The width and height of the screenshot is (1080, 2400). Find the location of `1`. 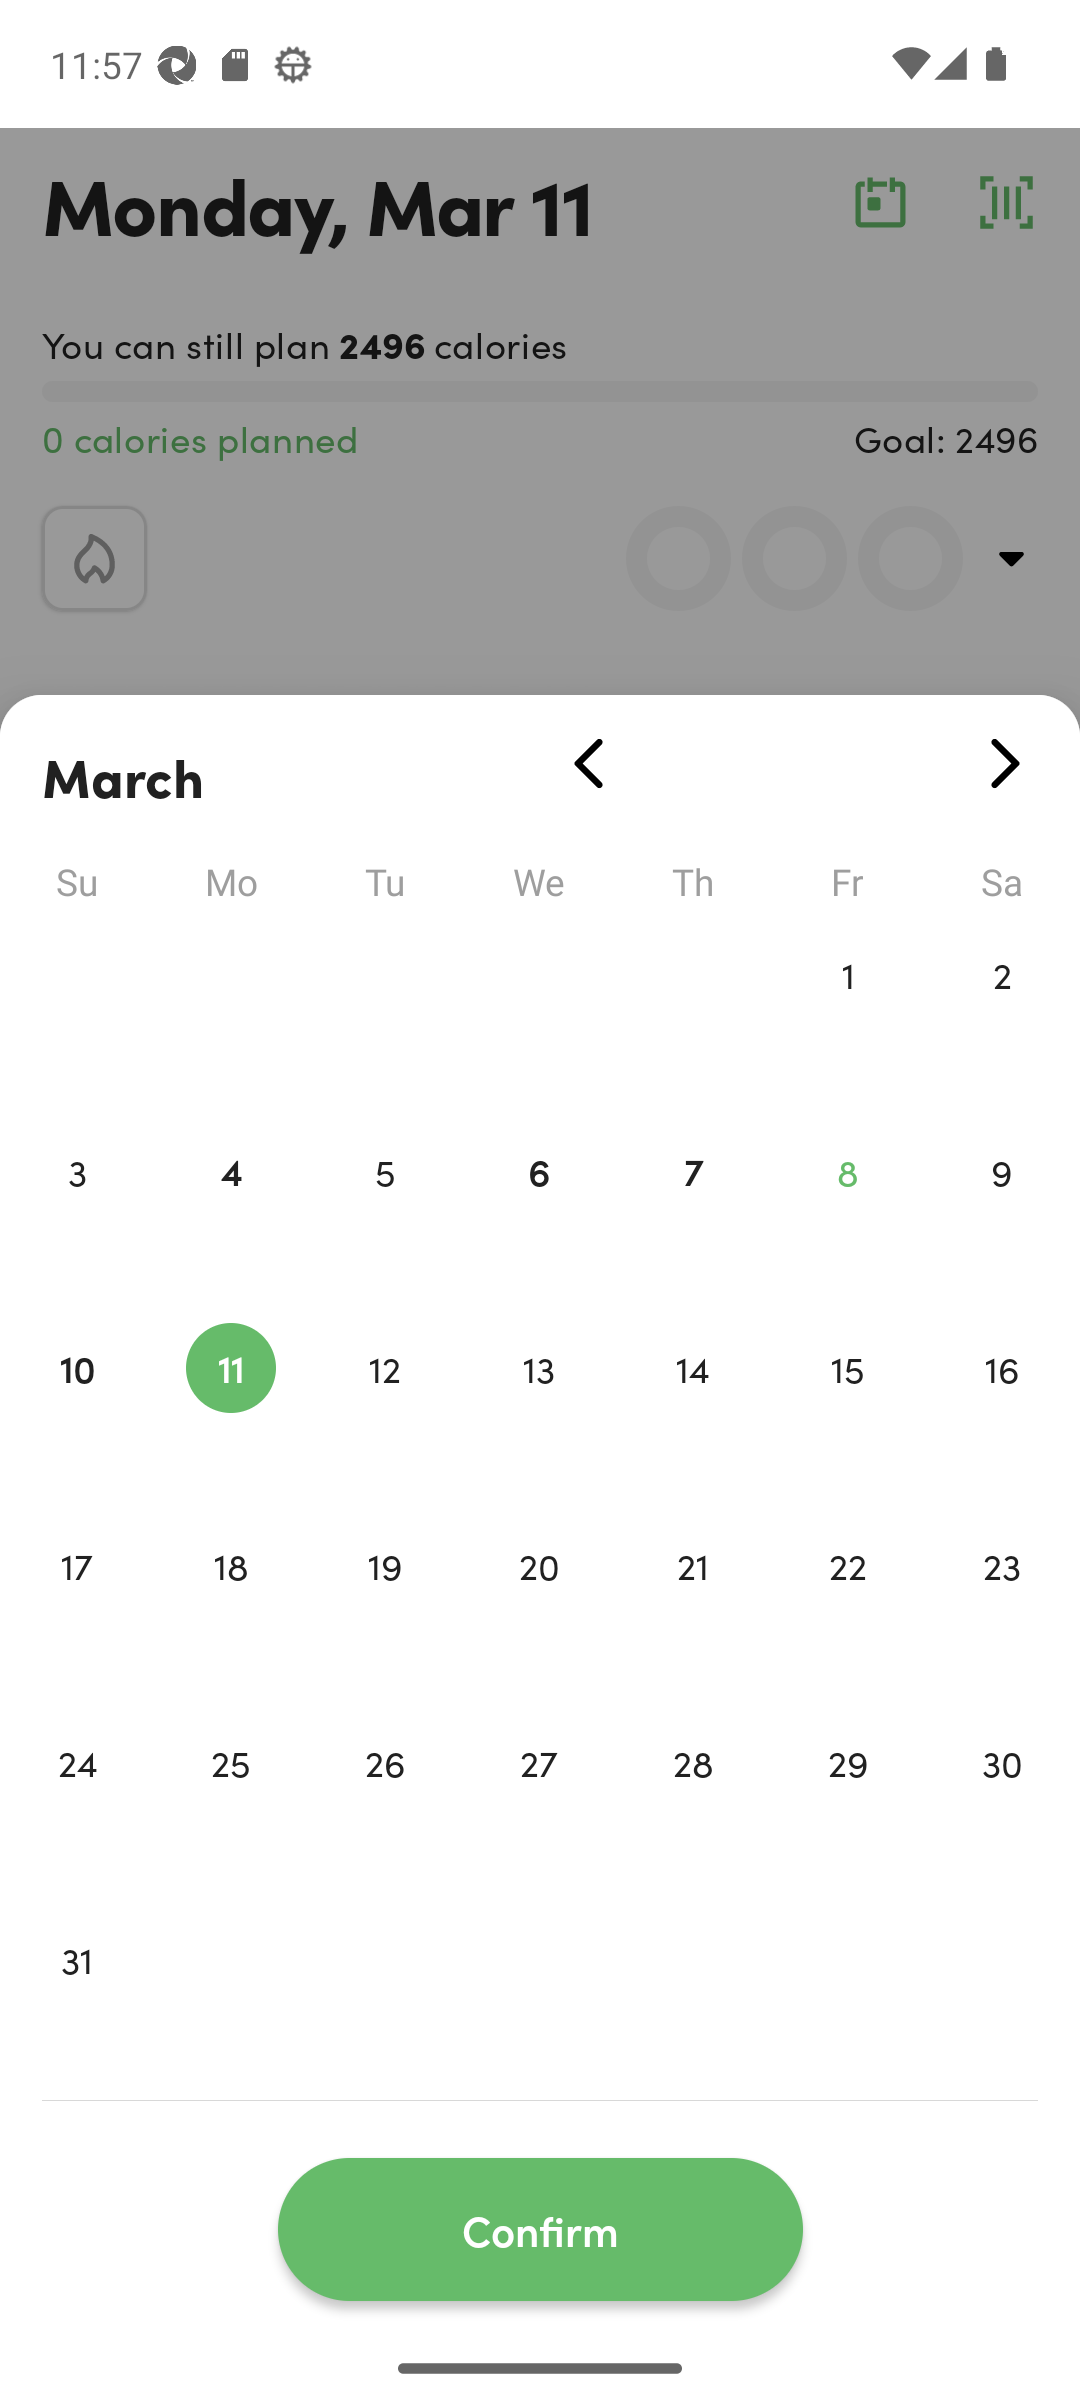

1 is located at coordinates (848, 1016).